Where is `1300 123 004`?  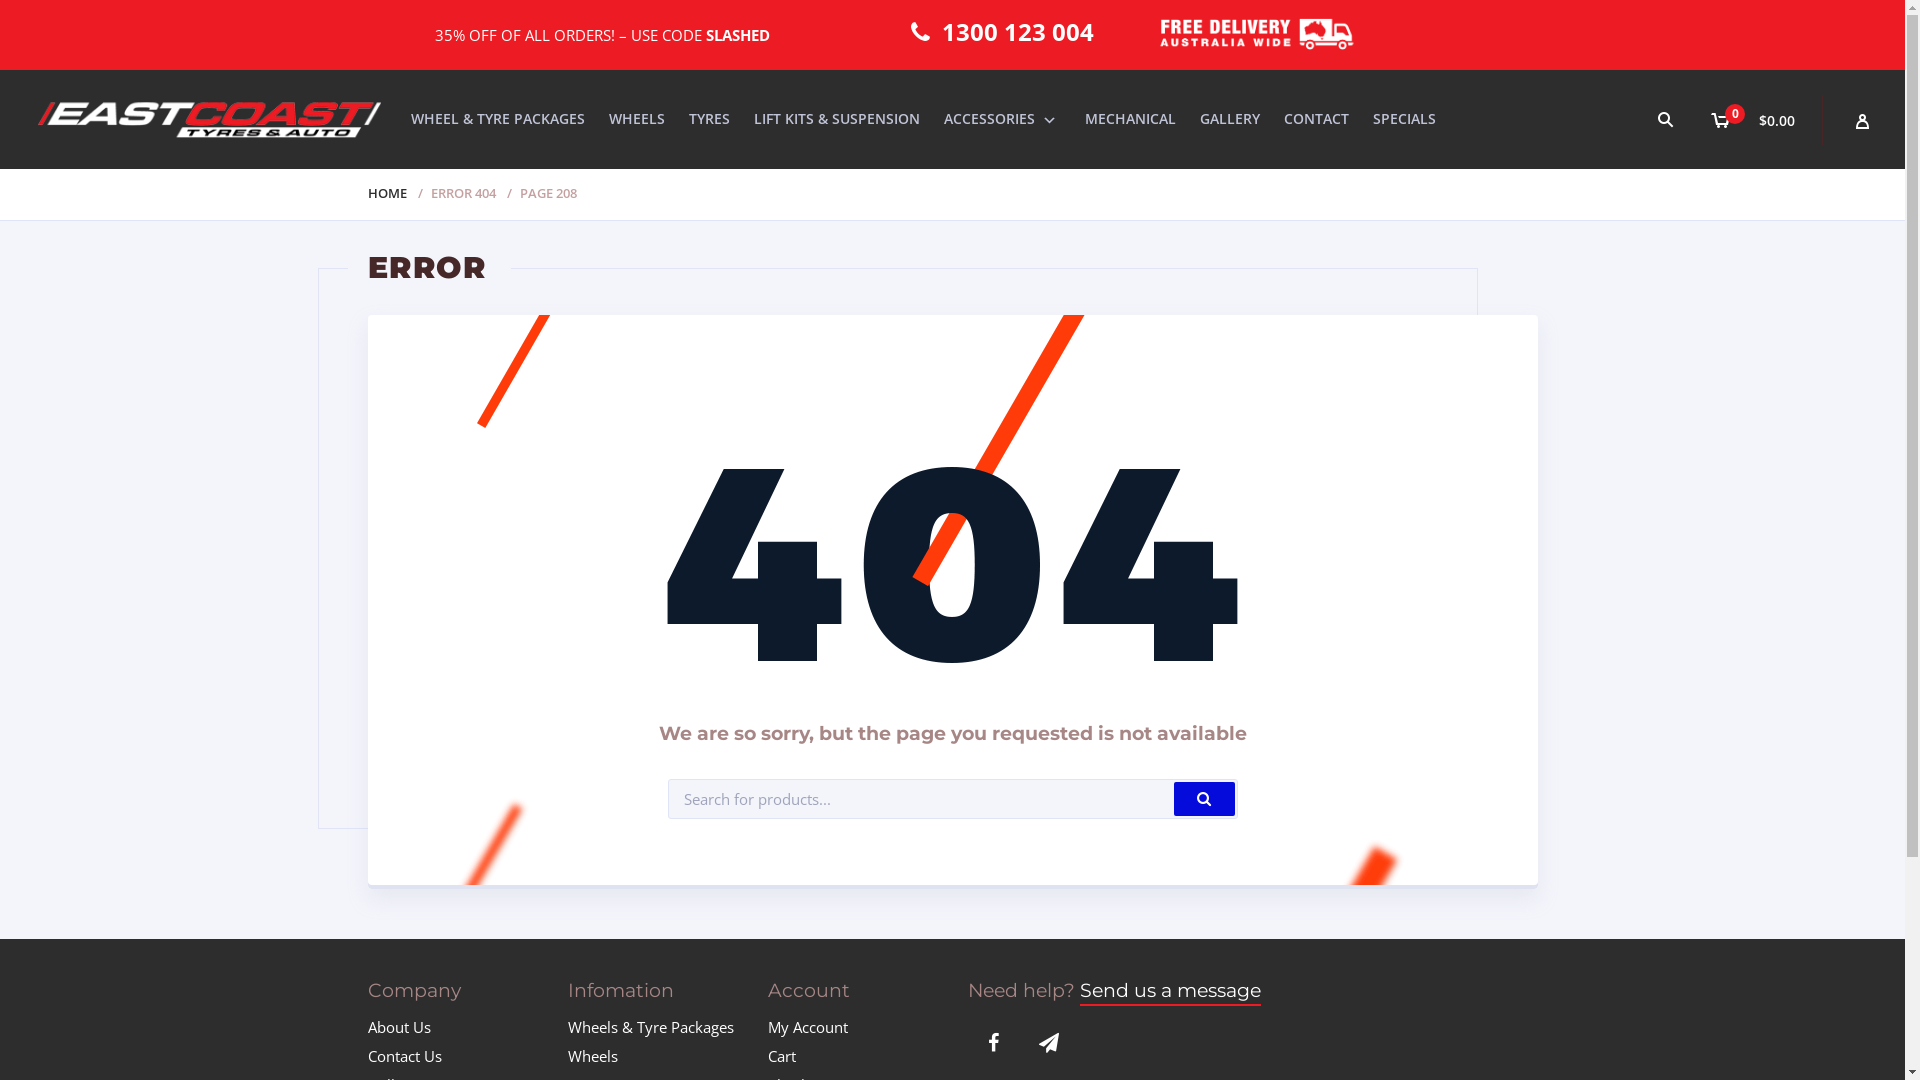
1300 123 004 is located at coordinates (1002, 33).